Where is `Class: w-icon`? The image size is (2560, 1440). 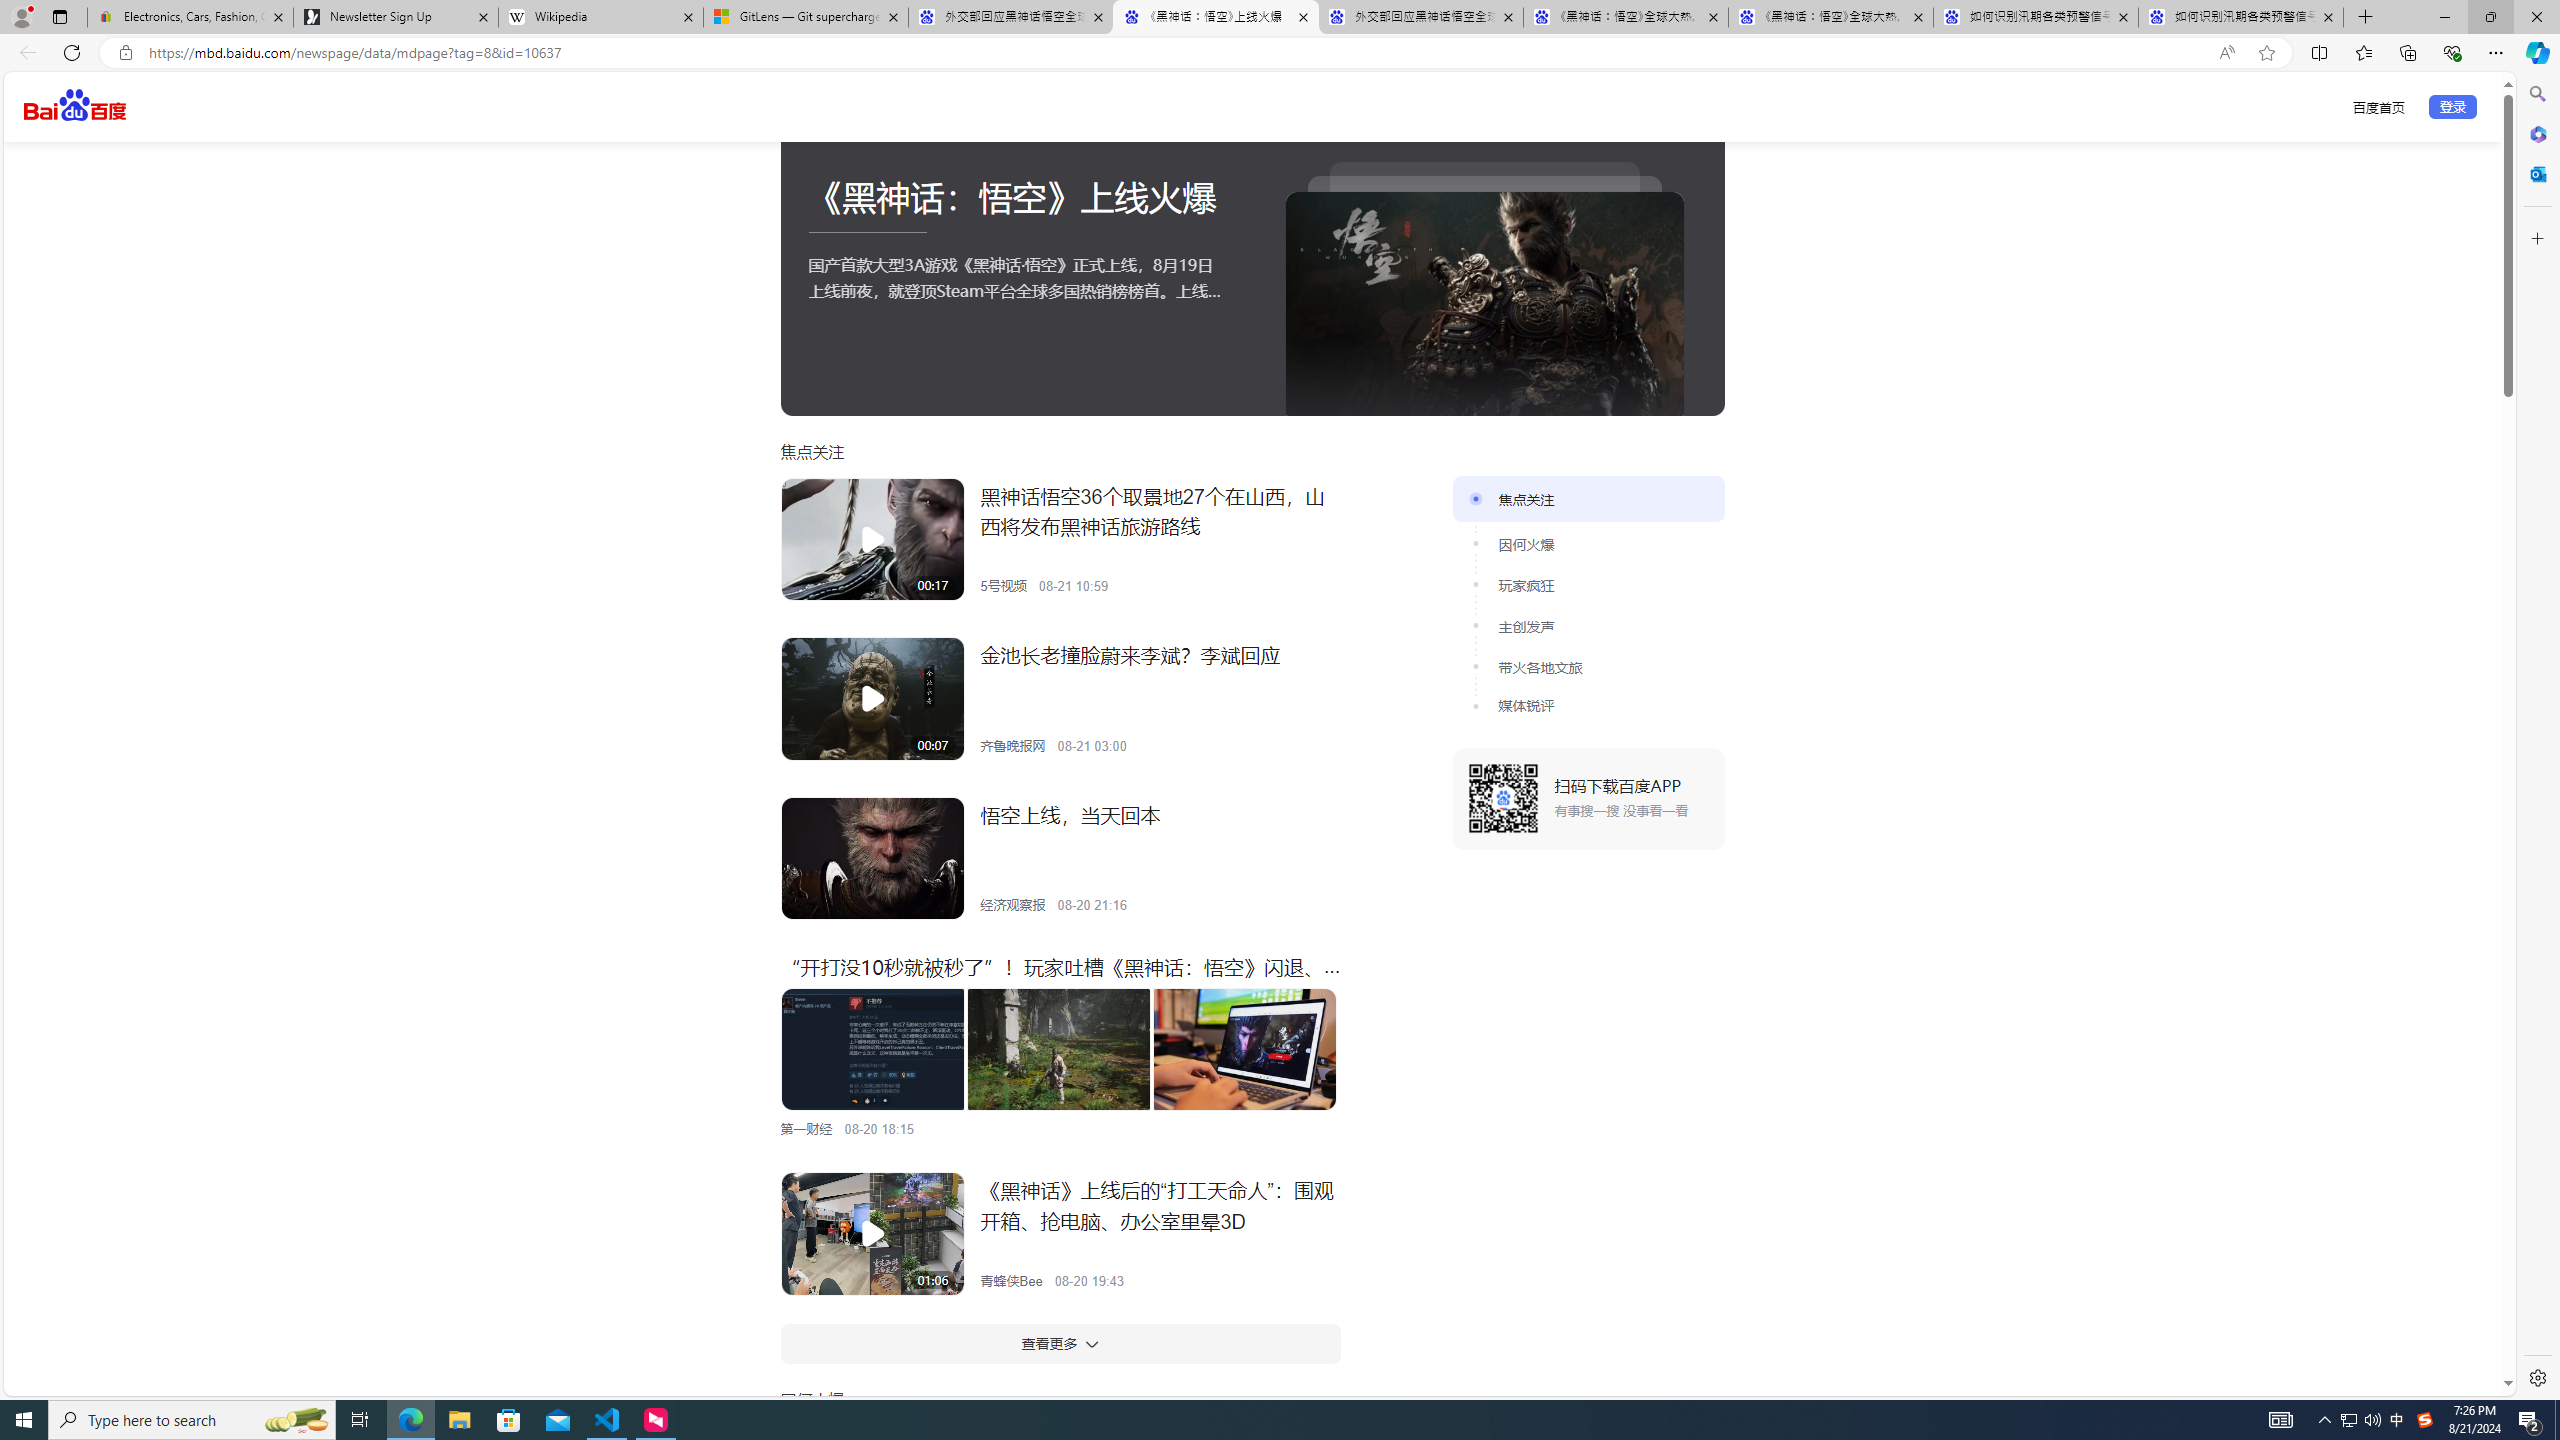 Class: w-icon is located at coordinates (1091, 1343).